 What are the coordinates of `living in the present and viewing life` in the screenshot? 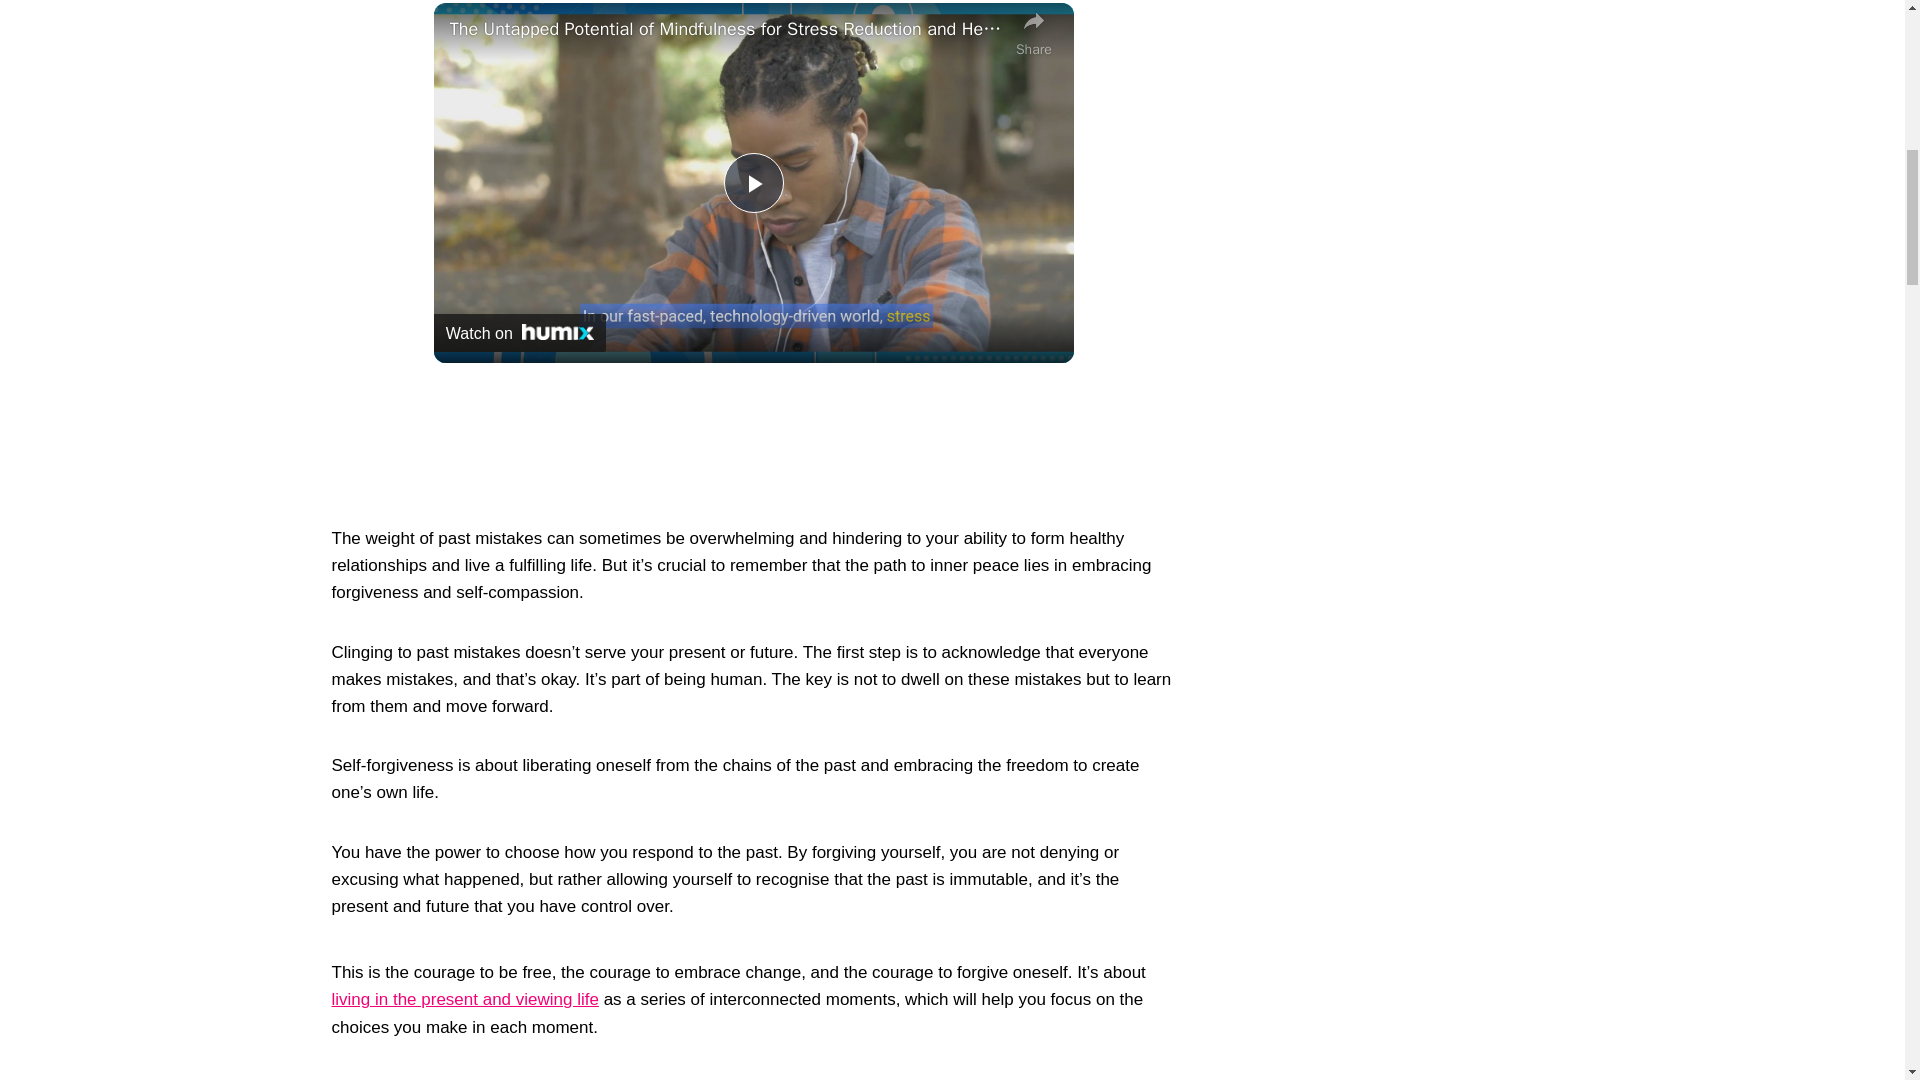 It's located at (466, 999).